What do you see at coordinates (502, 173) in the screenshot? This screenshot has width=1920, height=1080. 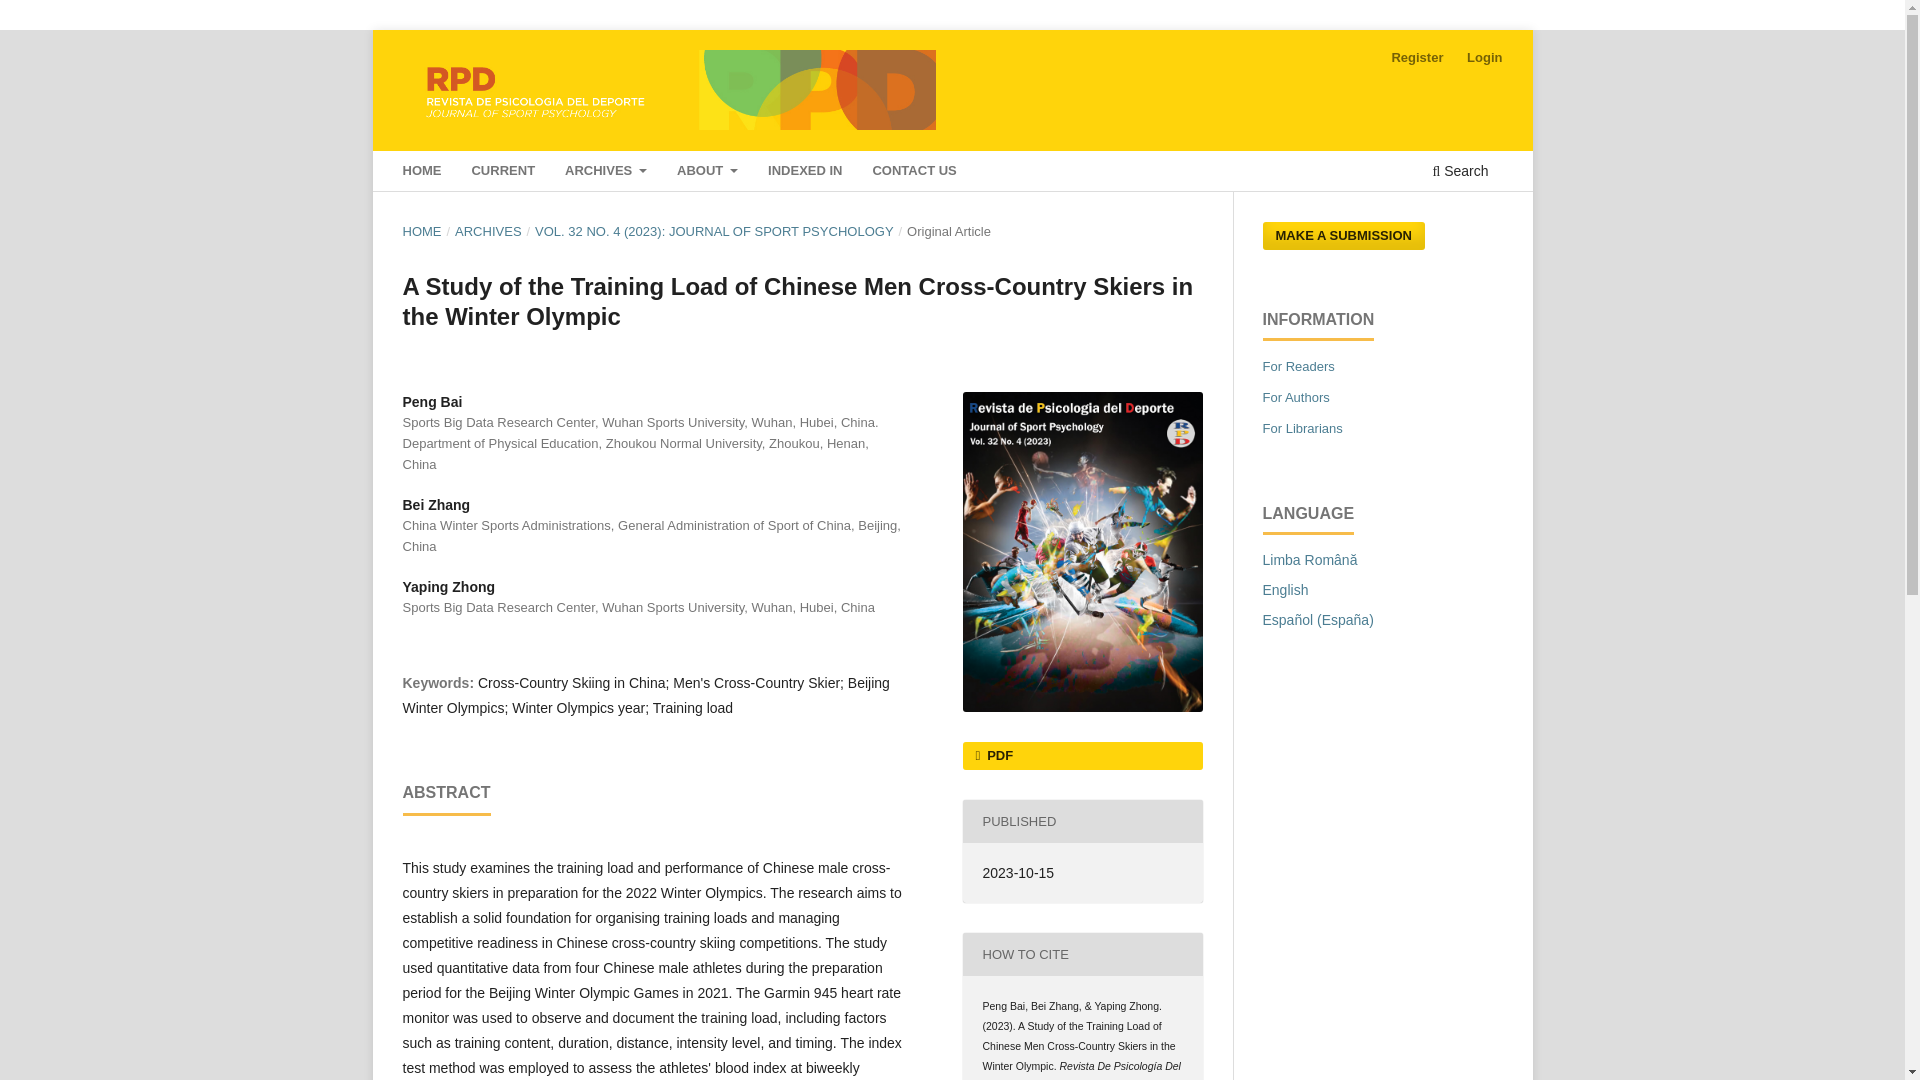 I see `CURRENT` at bounding box center [502, 173].